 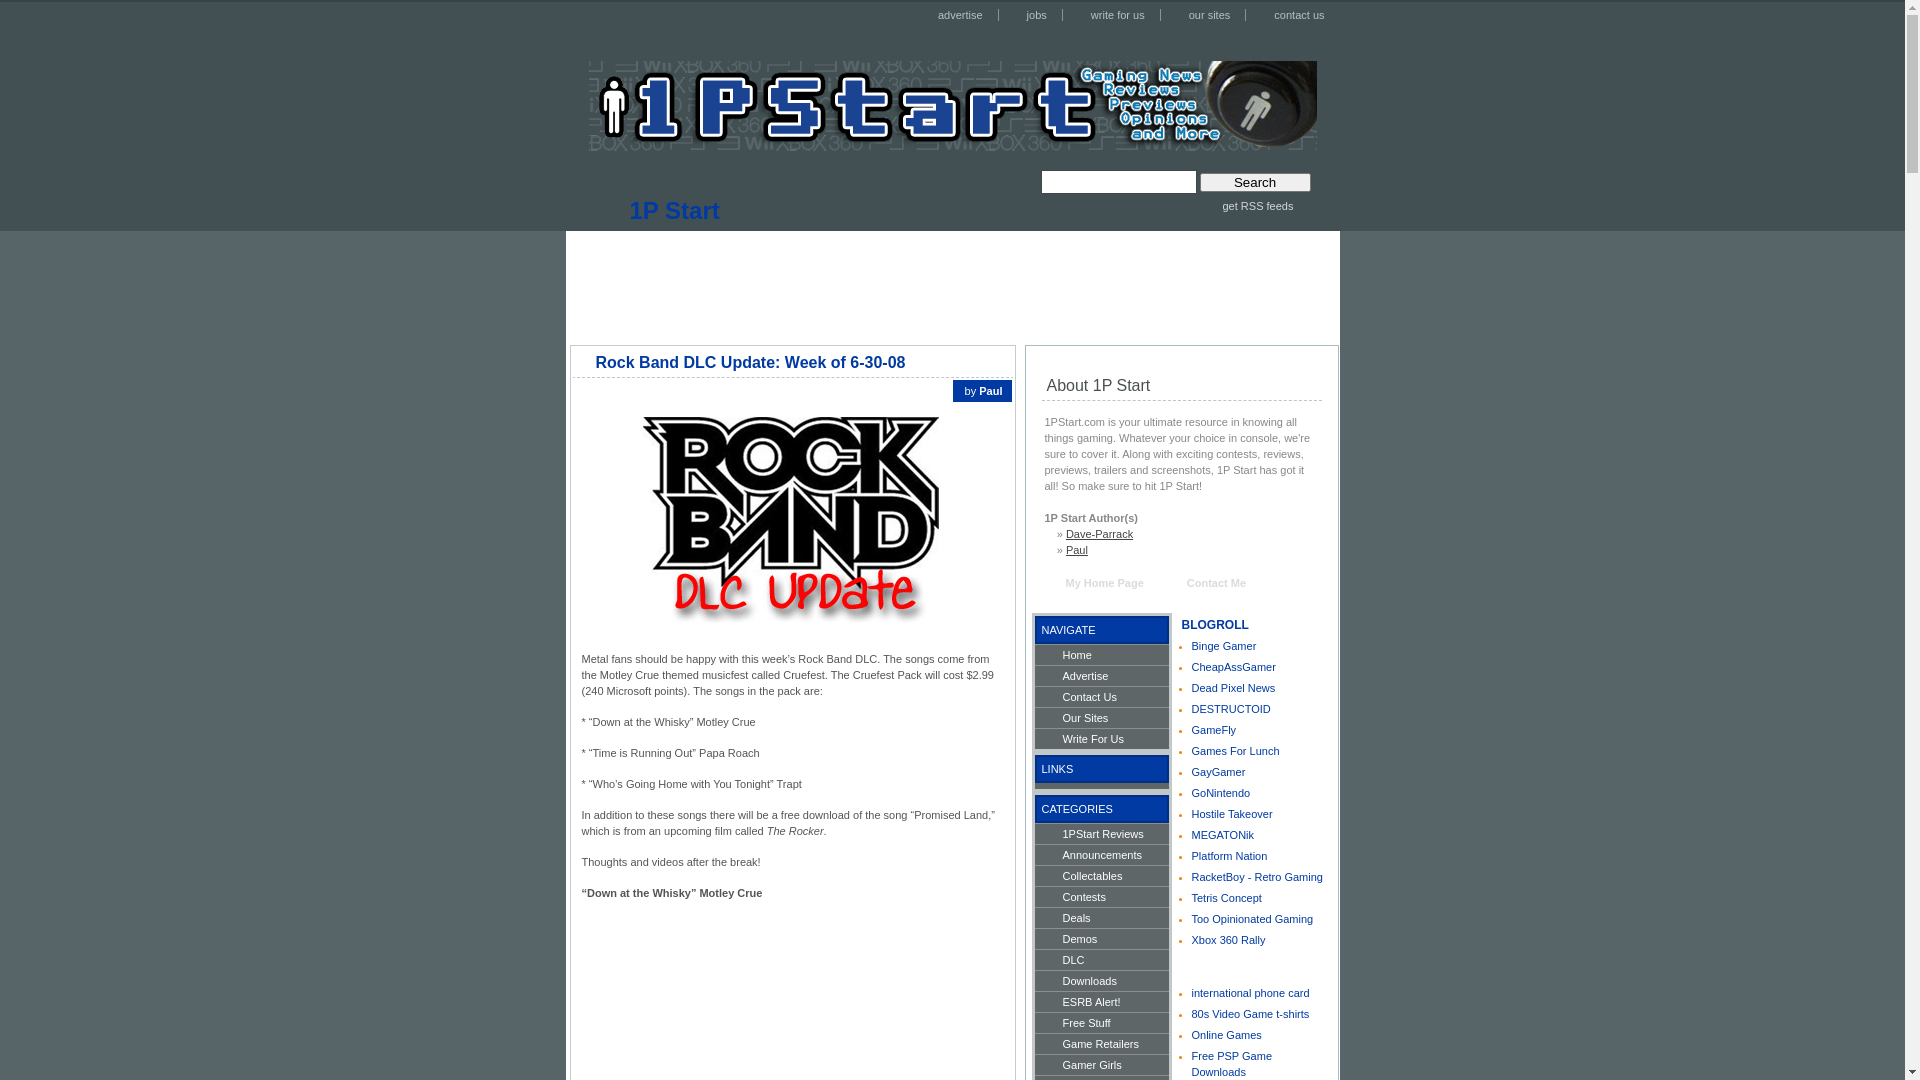 What do you see at coordinates (1229, 940) in the screenshot?
I see `Xbox 360 Rally` at bounding box center [1229, 940].